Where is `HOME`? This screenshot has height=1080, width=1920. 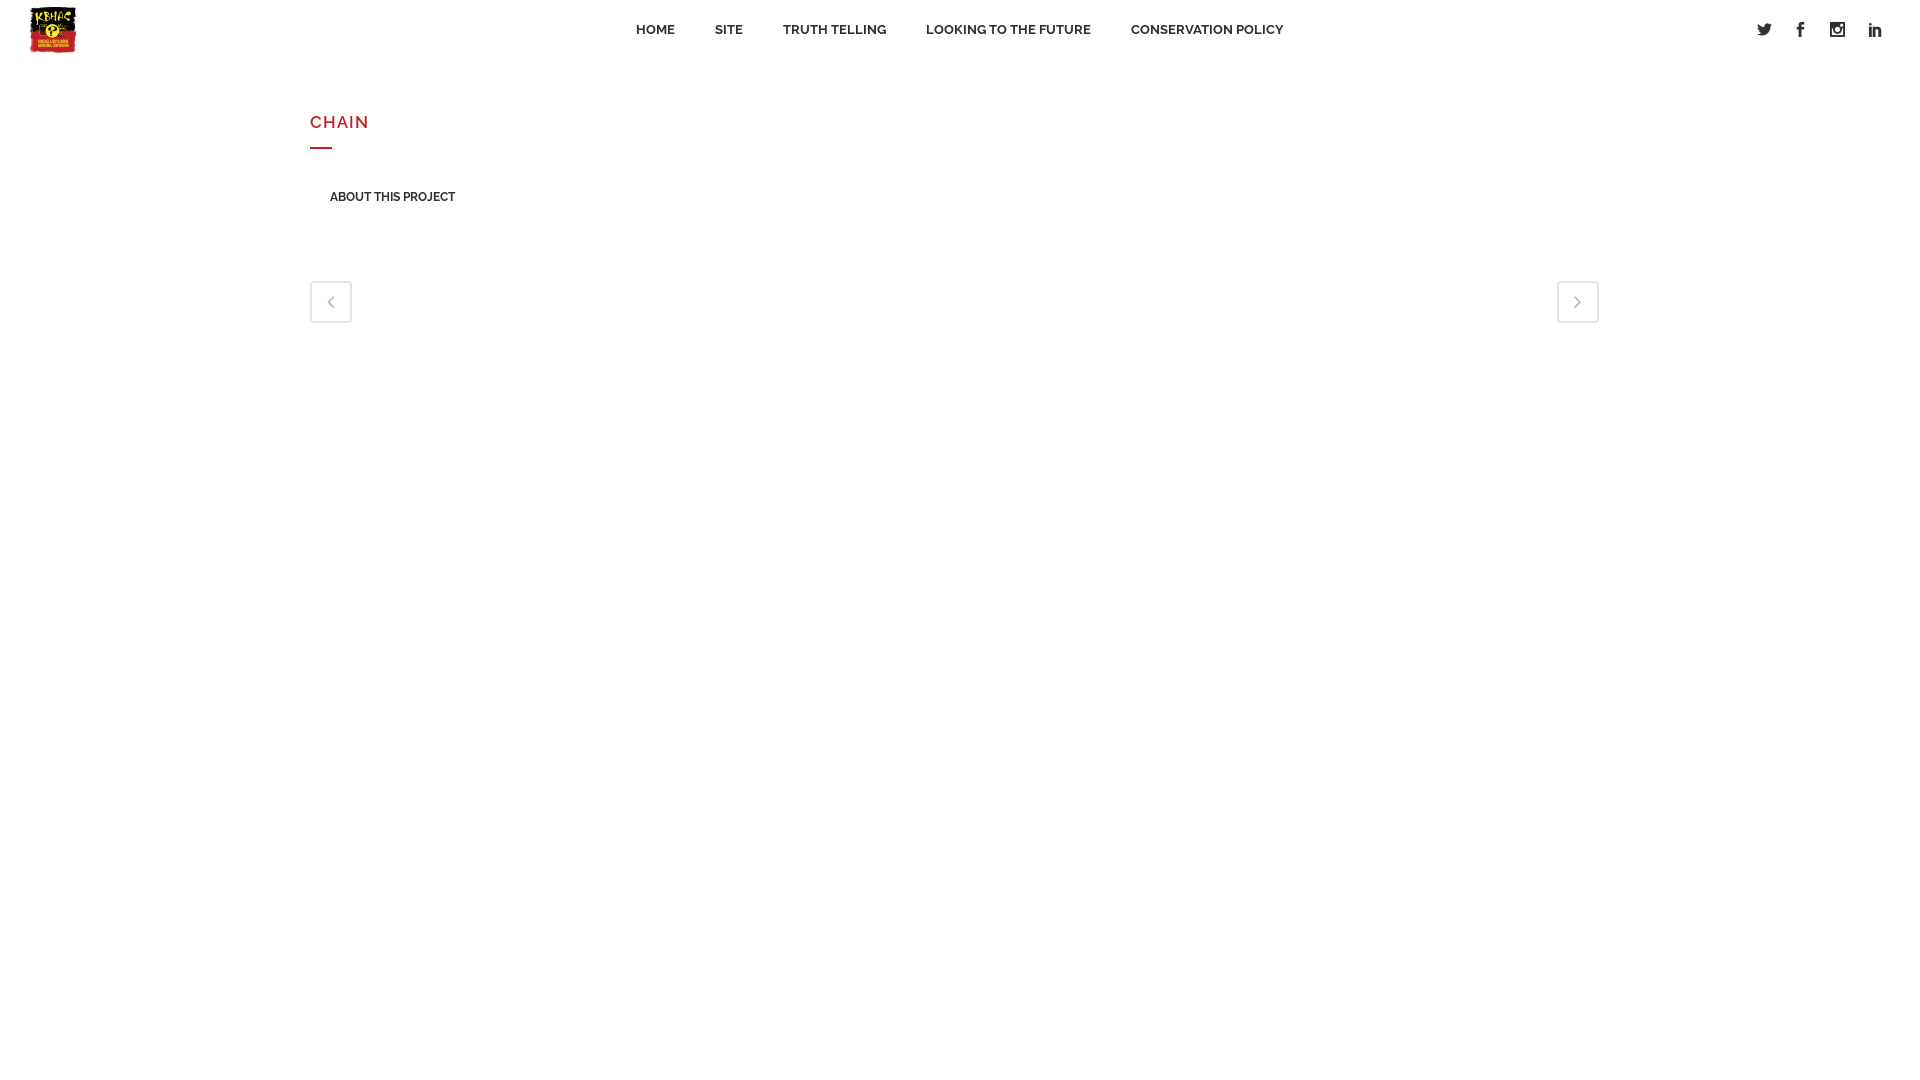 HOME is located at coordinates (656, 30).